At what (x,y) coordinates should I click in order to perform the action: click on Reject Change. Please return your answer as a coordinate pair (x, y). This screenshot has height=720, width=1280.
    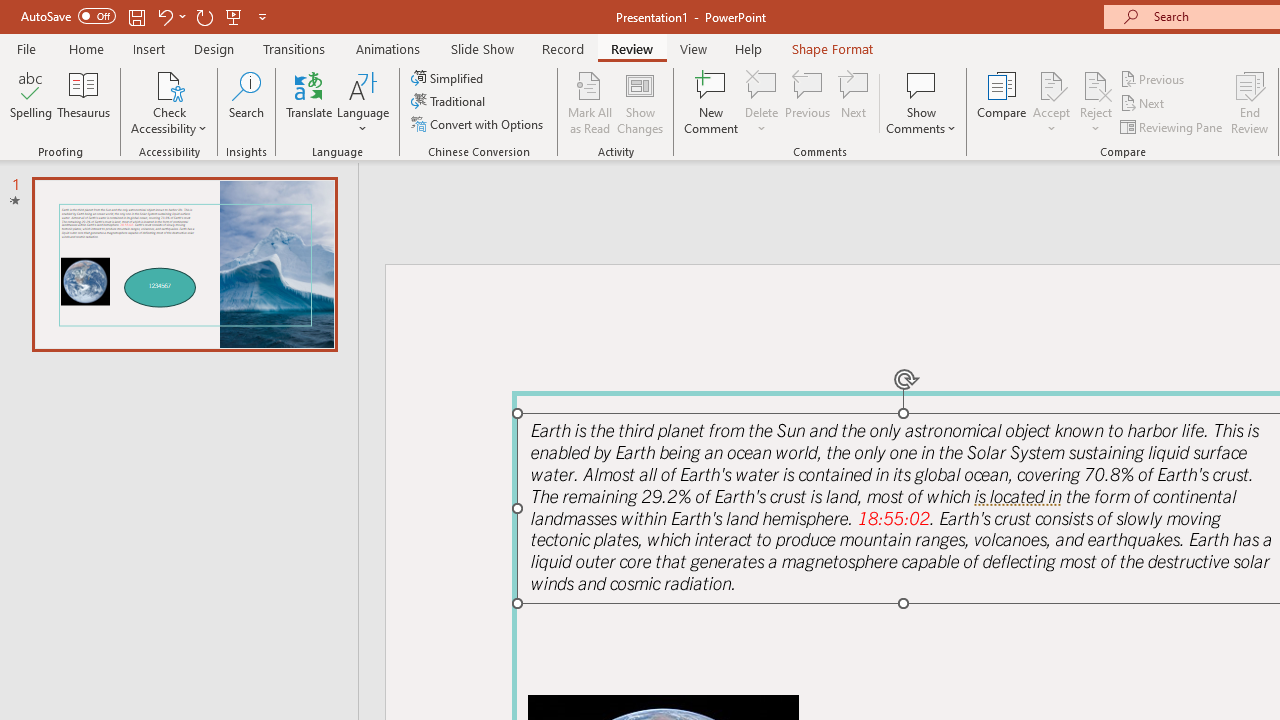
    Looking at the image, I should click on (1096, 84).